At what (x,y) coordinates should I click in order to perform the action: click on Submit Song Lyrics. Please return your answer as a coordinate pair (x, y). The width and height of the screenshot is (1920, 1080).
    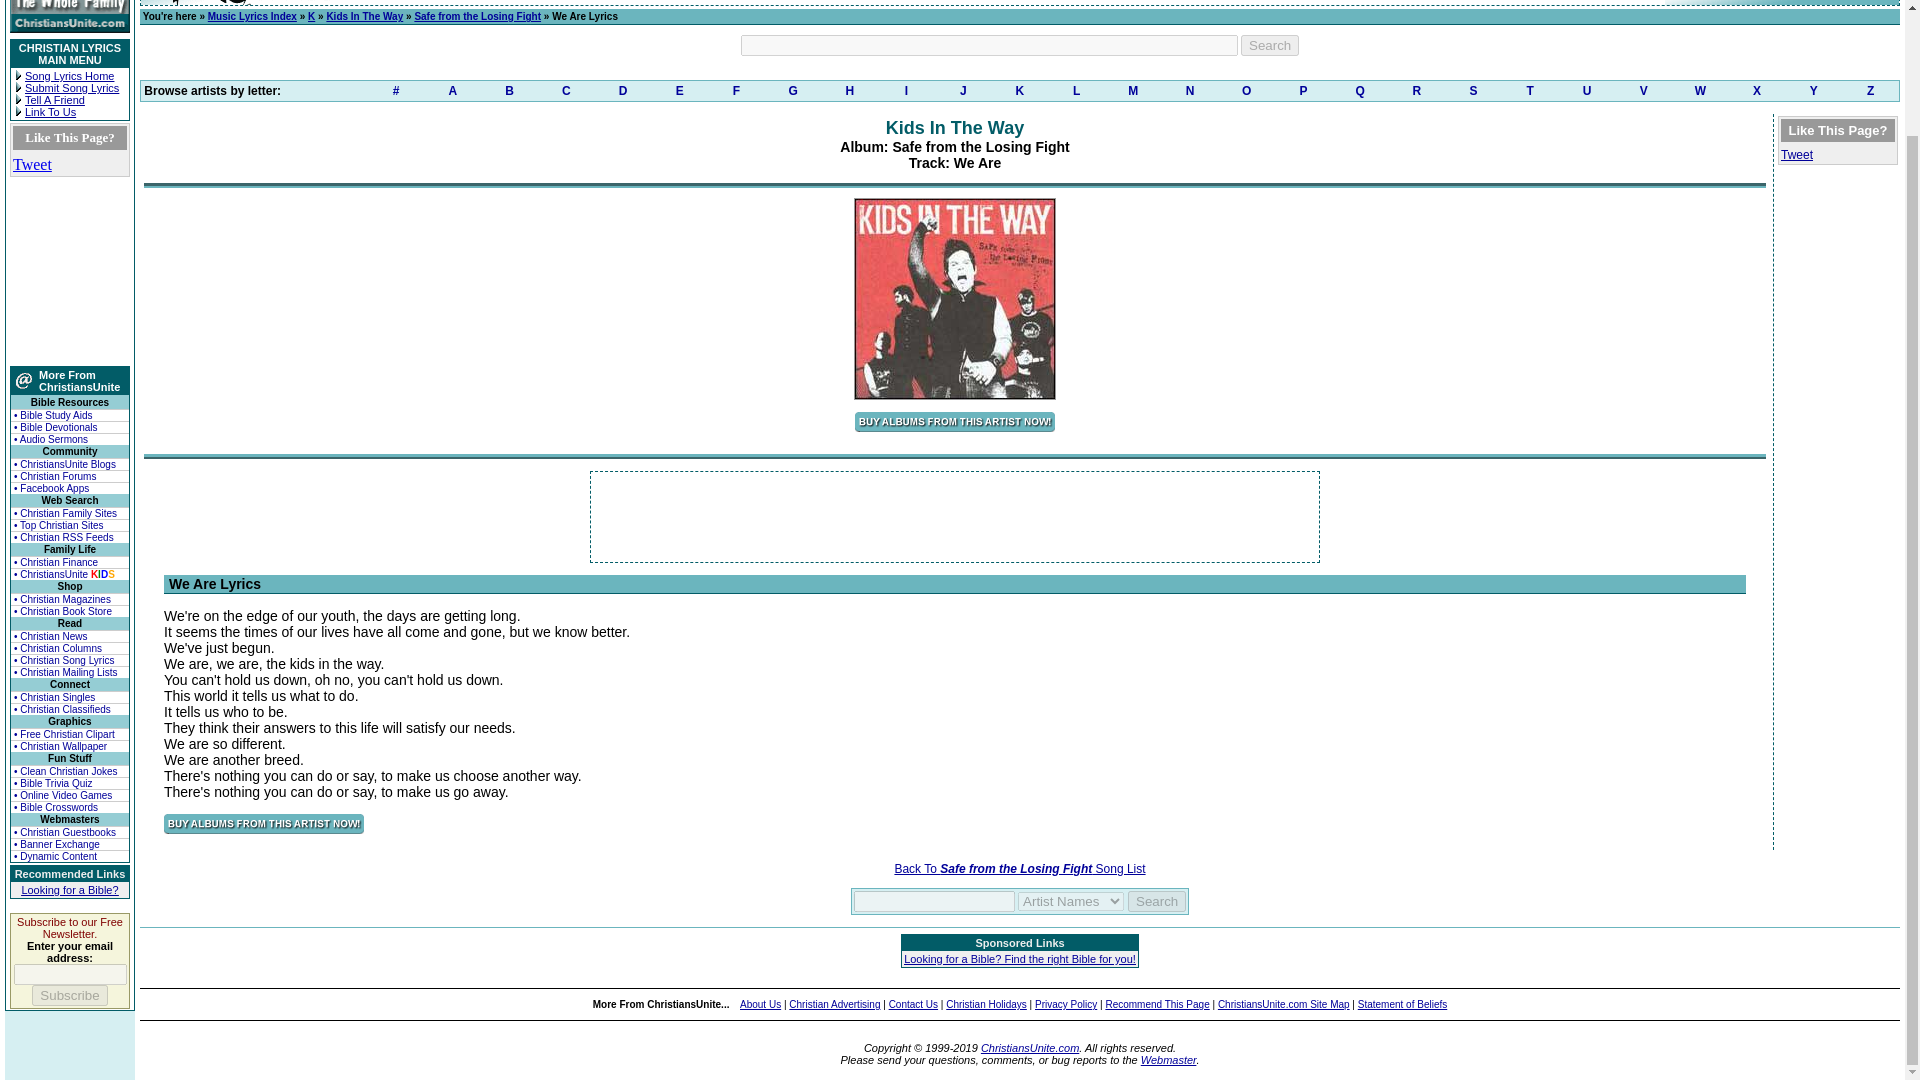
    Looking at the image, I should click on (72, 88).